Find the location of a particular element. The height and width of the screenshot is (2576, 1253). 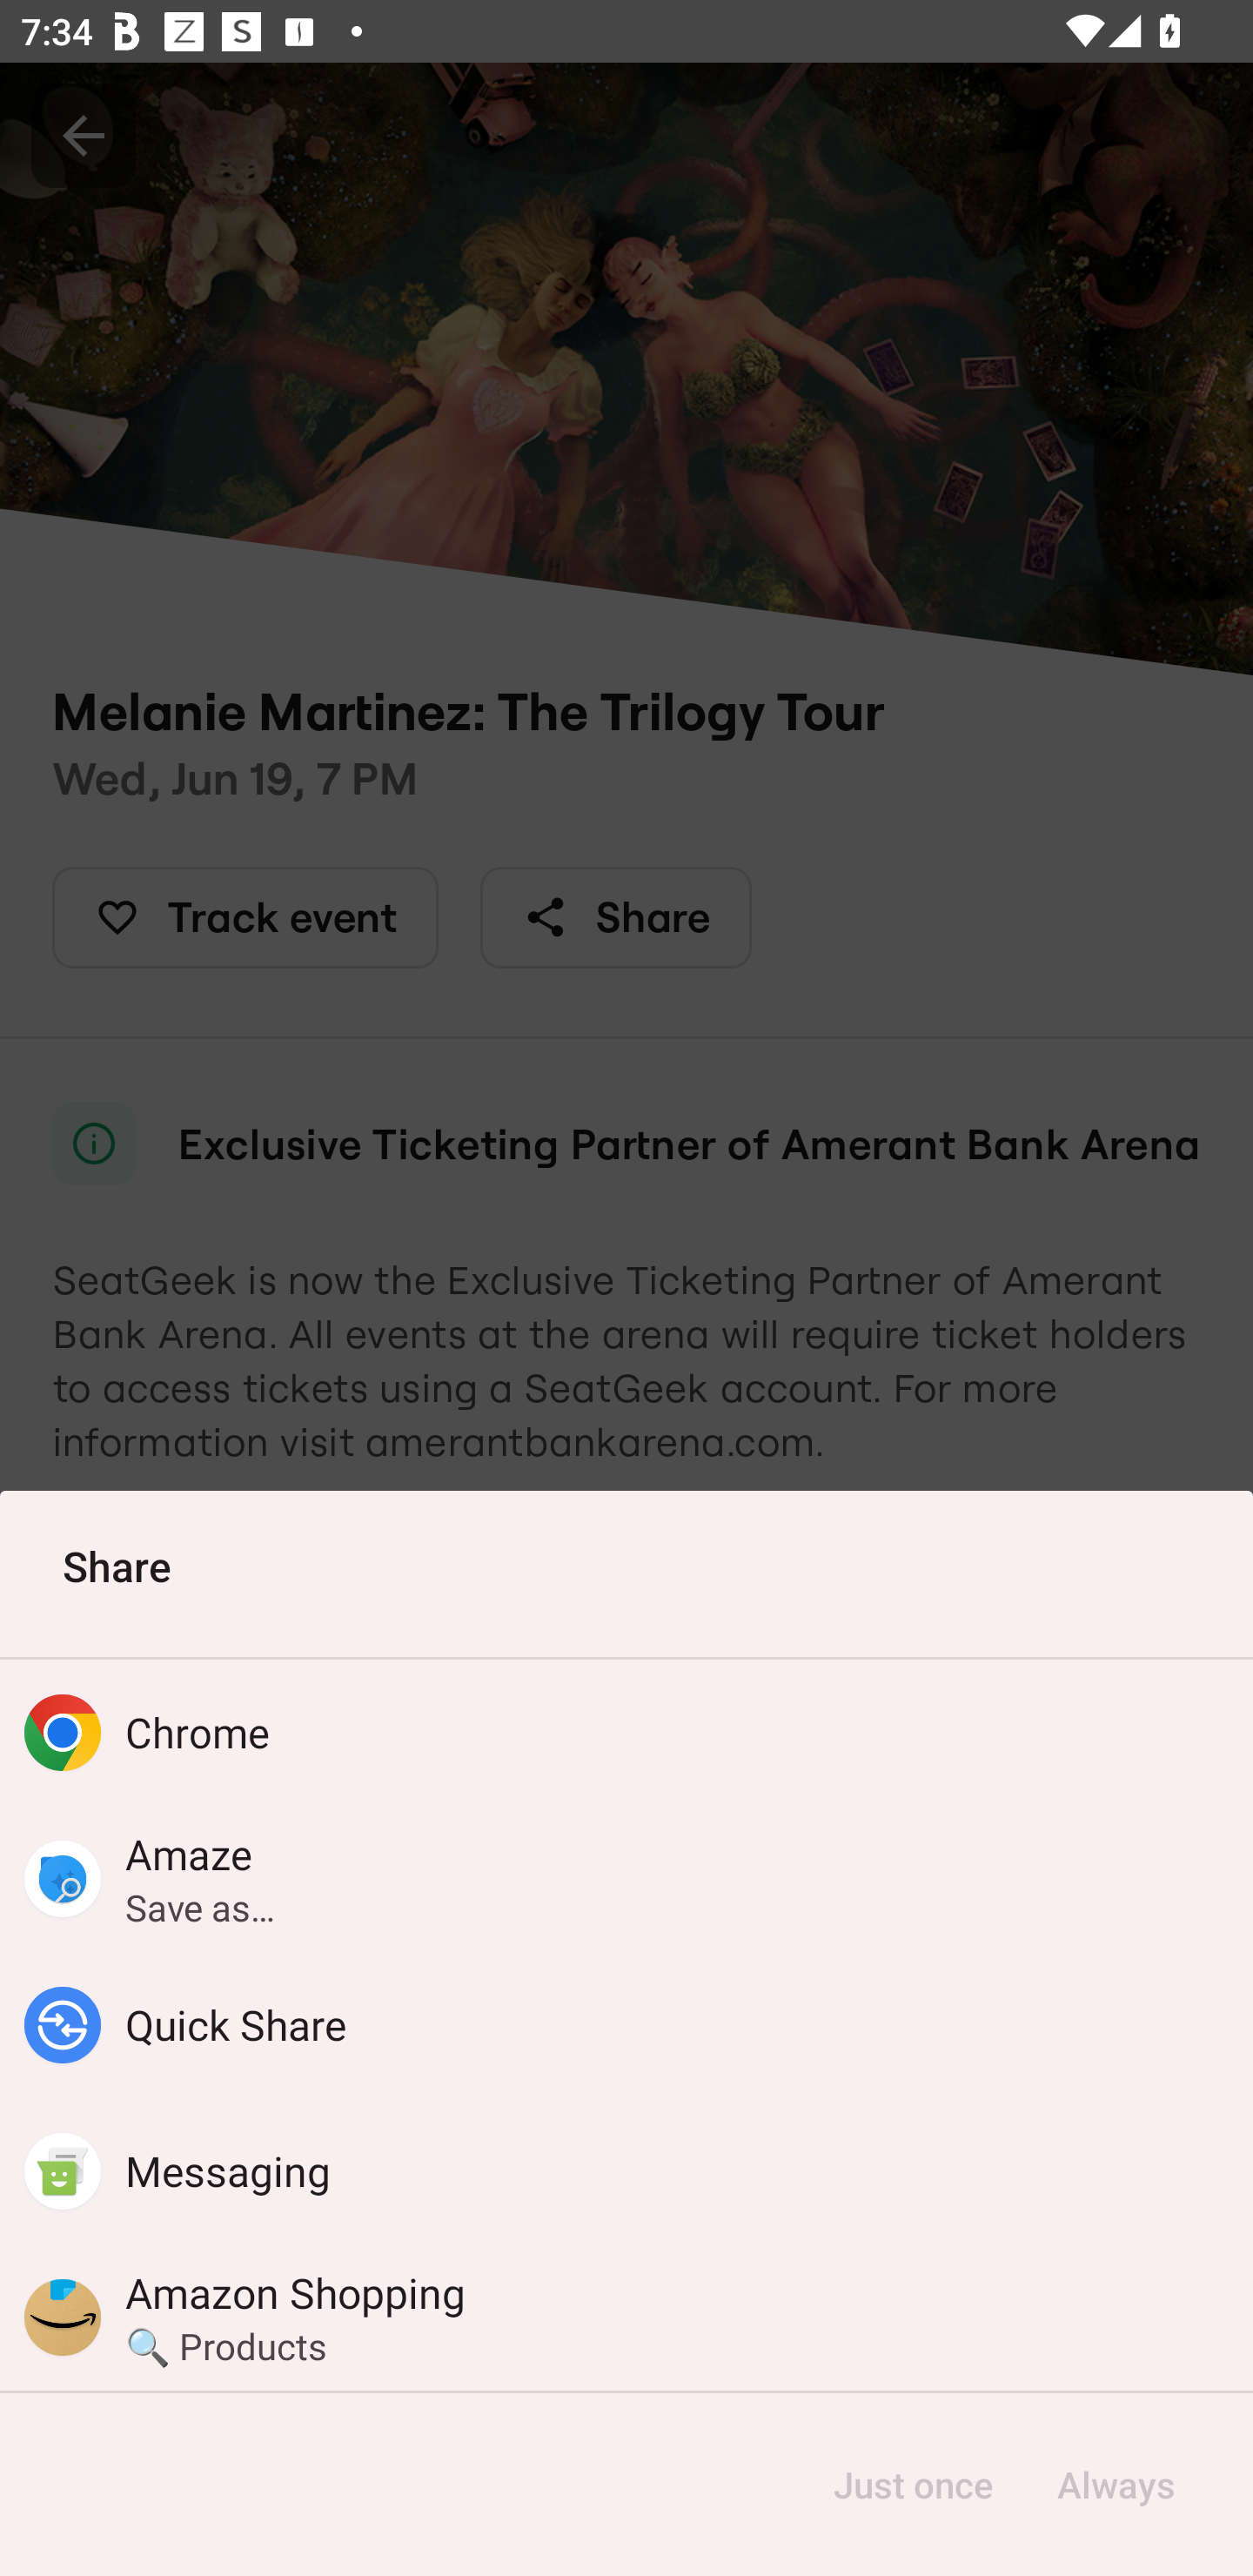

Amazon Shopping 🔍 Products is located at coordinates (626, 2317).